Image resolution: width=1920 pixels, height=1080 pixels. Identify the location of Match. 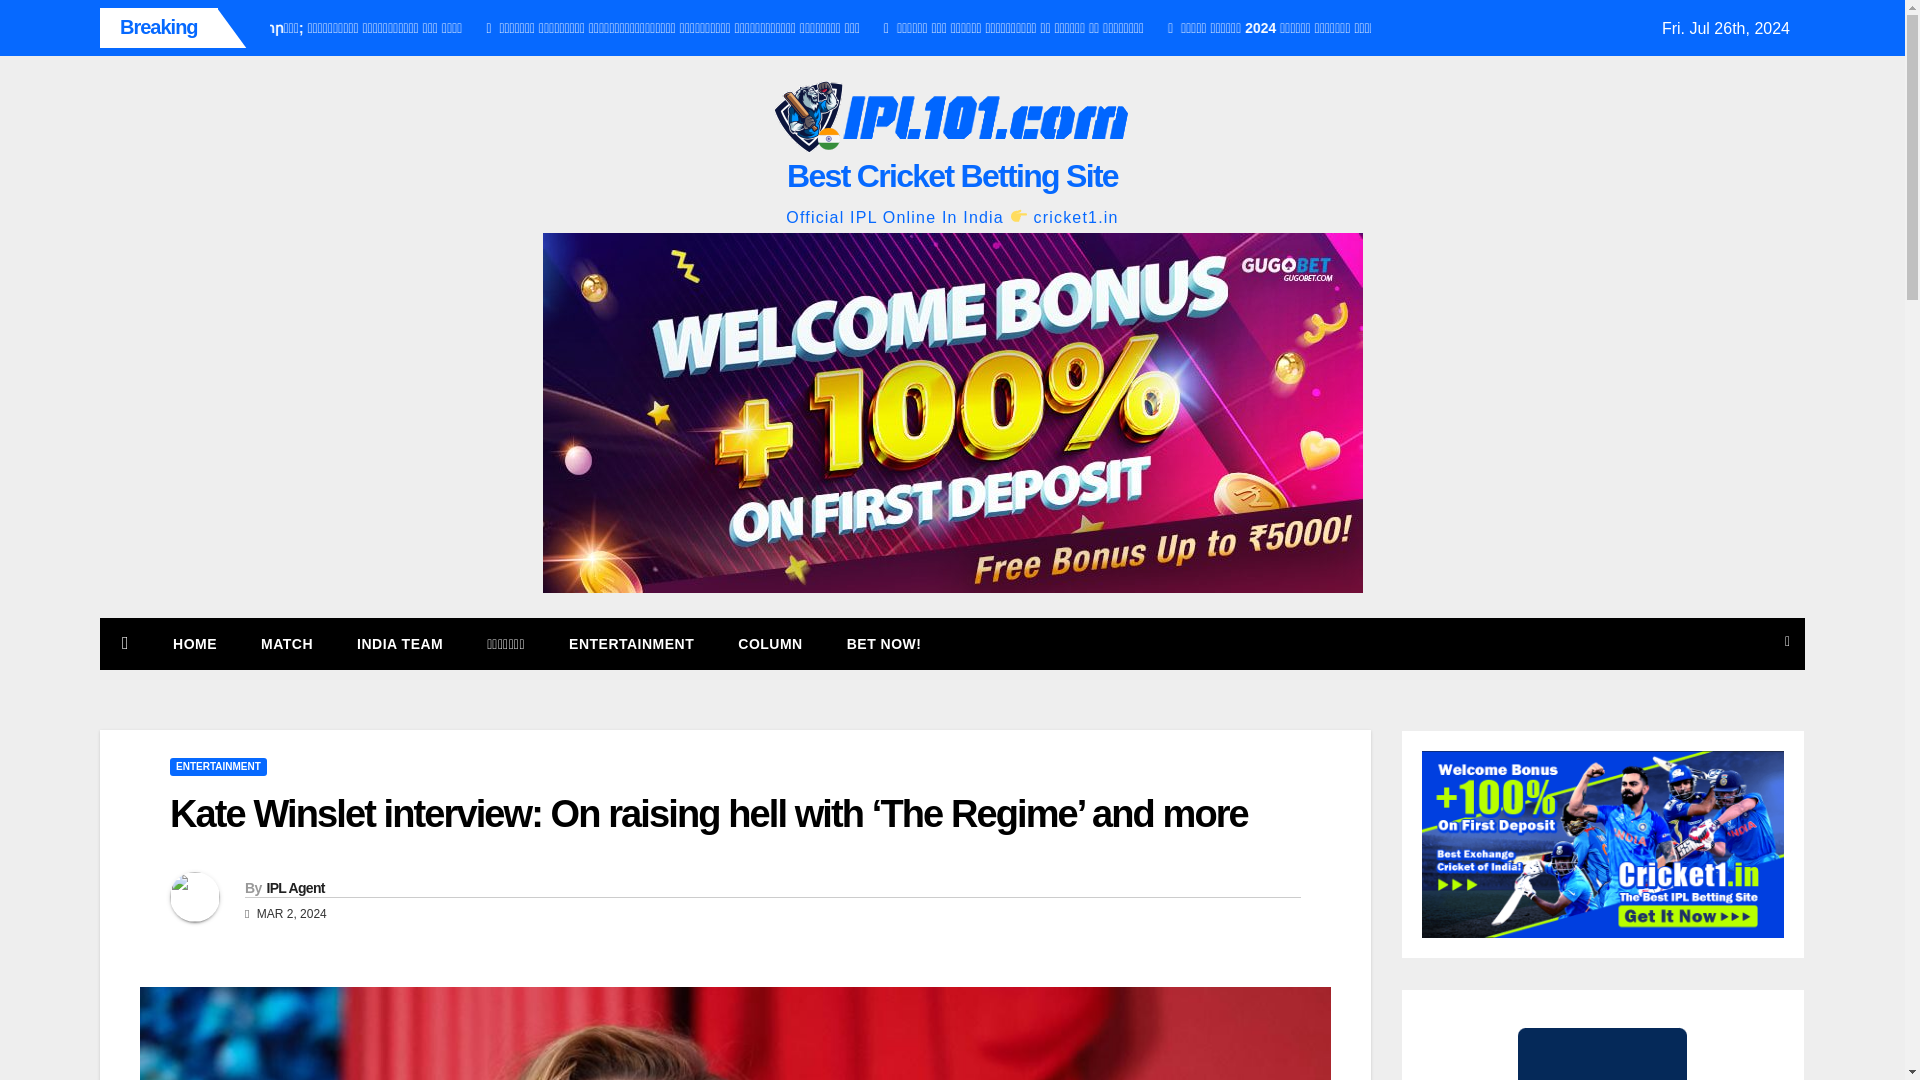
(286, 643).